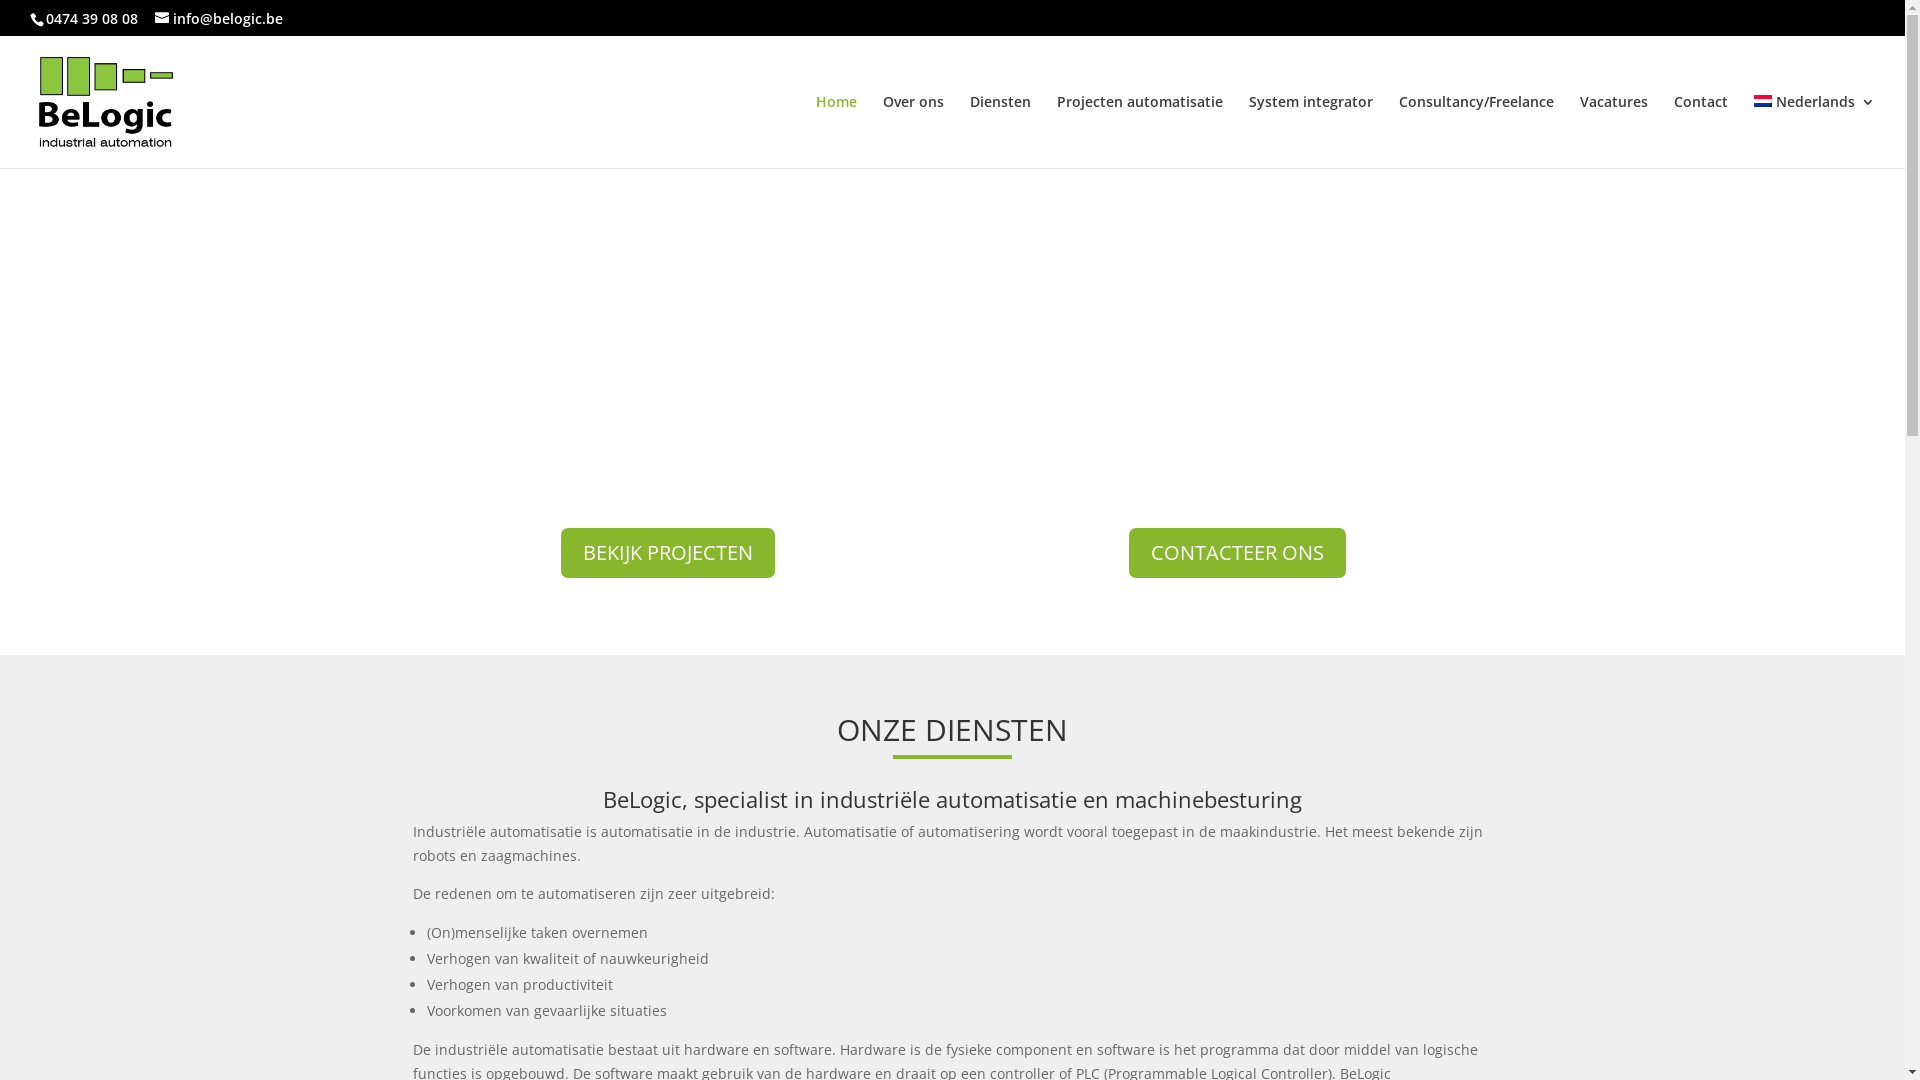 This screenshot has height=1080, width=1920. Describe the element at coordinates (1614, 132) in the screenshot. I see `Vacatures` at that location.